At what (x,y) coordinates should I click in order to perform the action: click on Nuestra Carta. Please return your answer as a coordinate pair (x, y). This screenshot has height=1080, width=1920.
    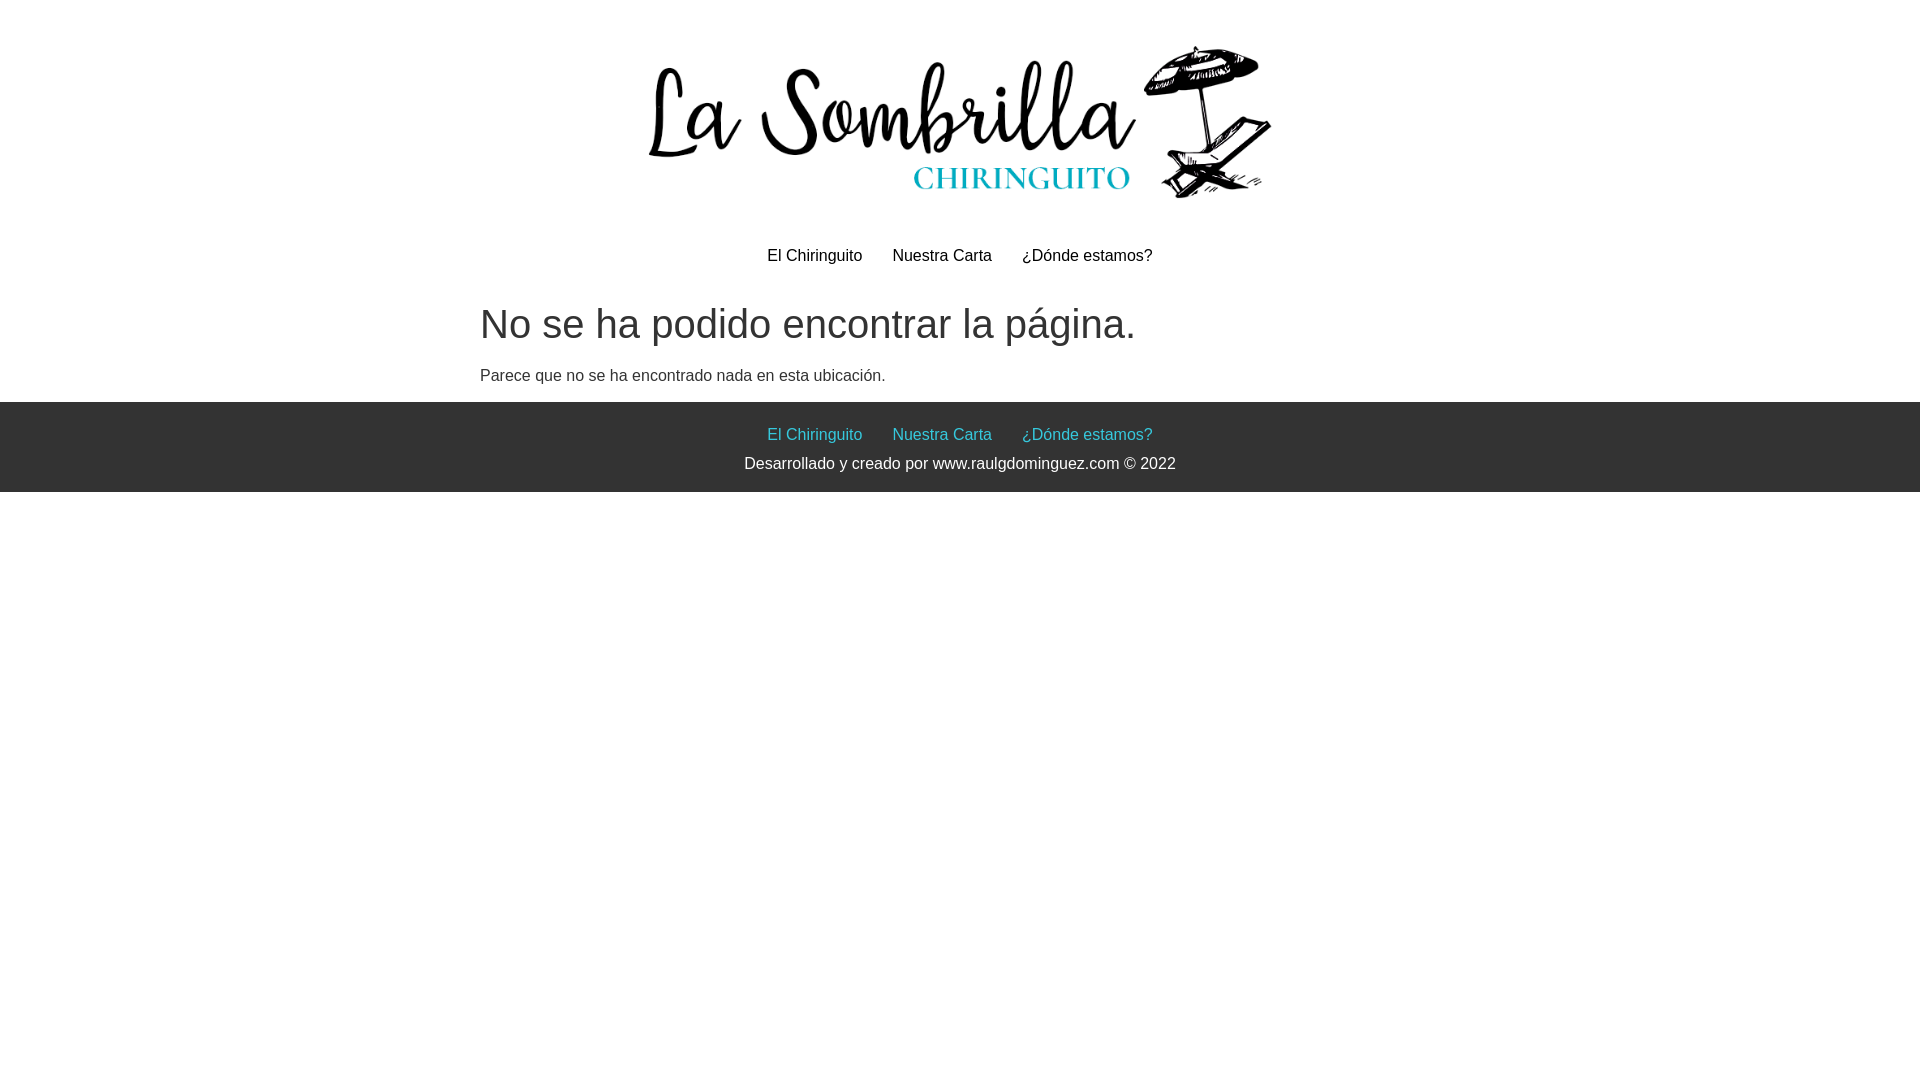
    Looking at the image, I should click on (942, 256).